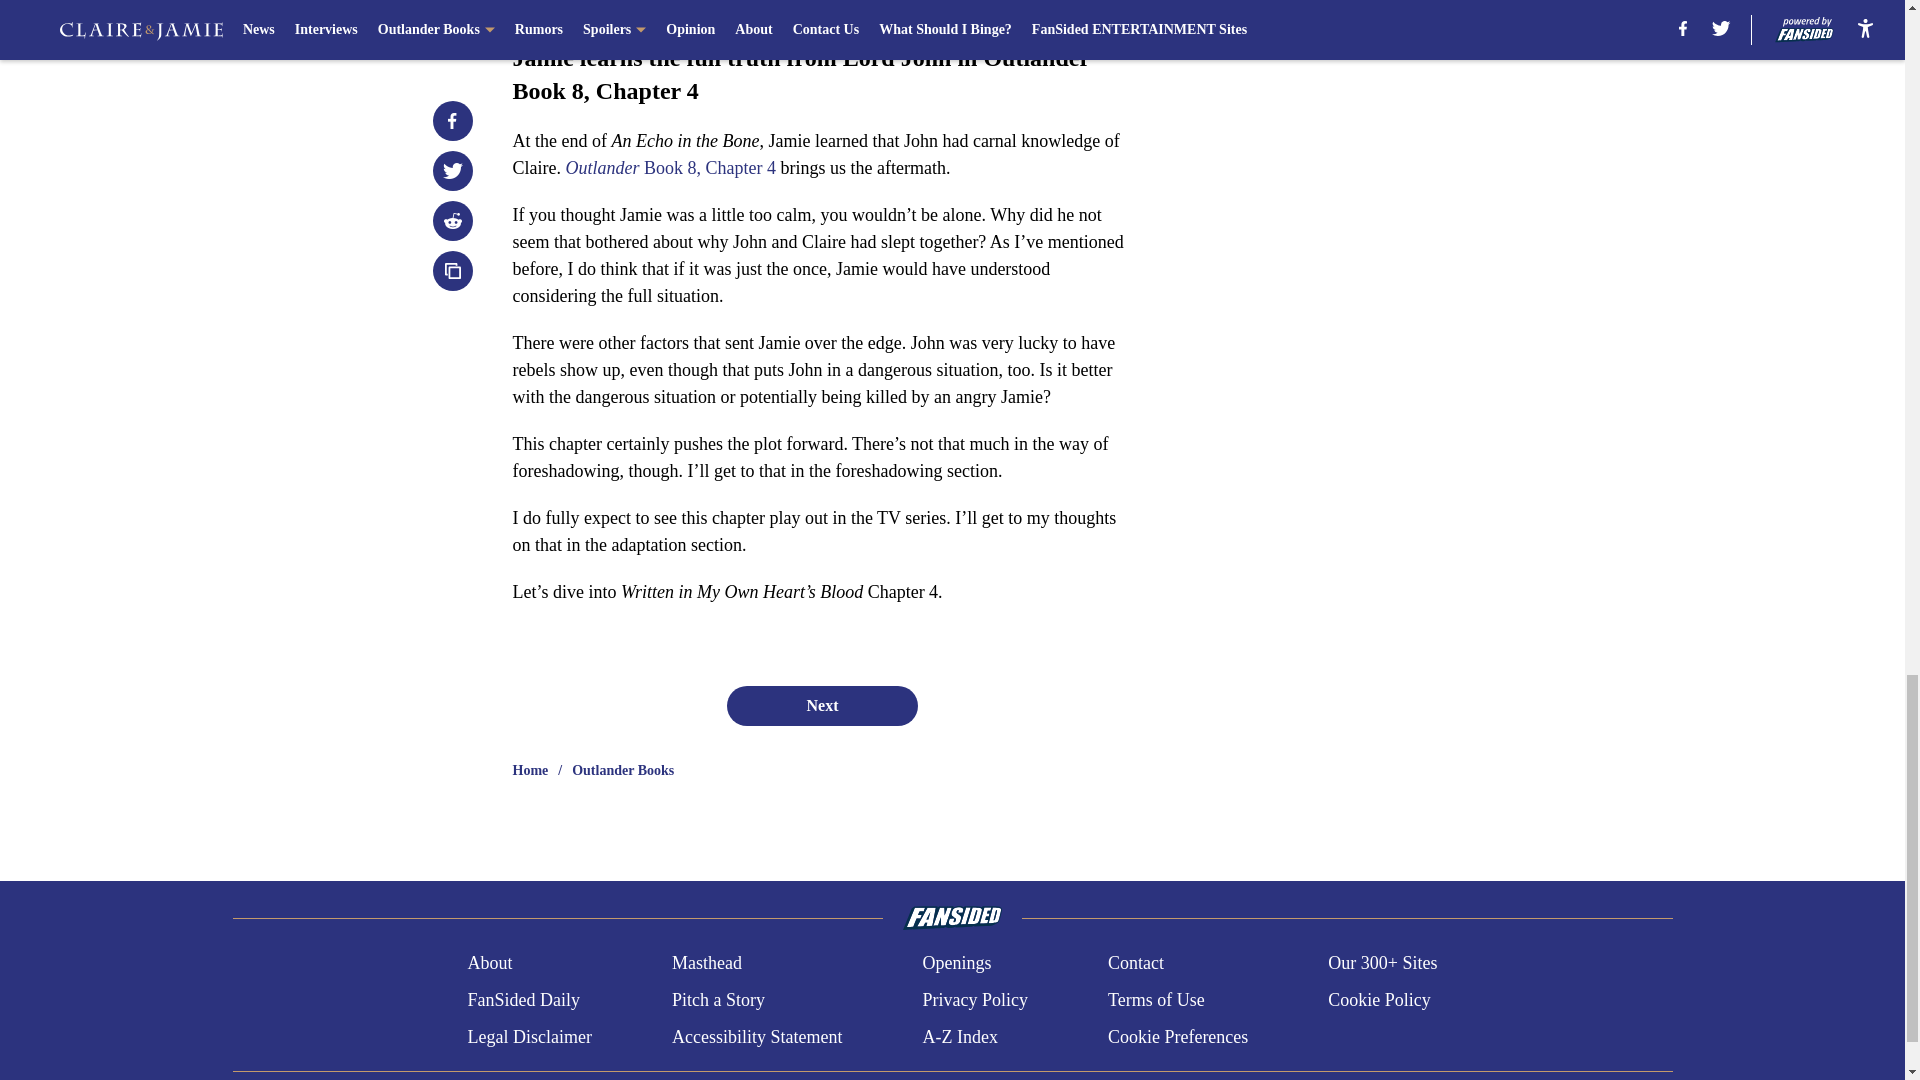 The width and height of the screenshot is (1920, 1080). What do you see at coordinates (821, 705) in the screenshot?
I see `Next` at bounding box center [821, 705].